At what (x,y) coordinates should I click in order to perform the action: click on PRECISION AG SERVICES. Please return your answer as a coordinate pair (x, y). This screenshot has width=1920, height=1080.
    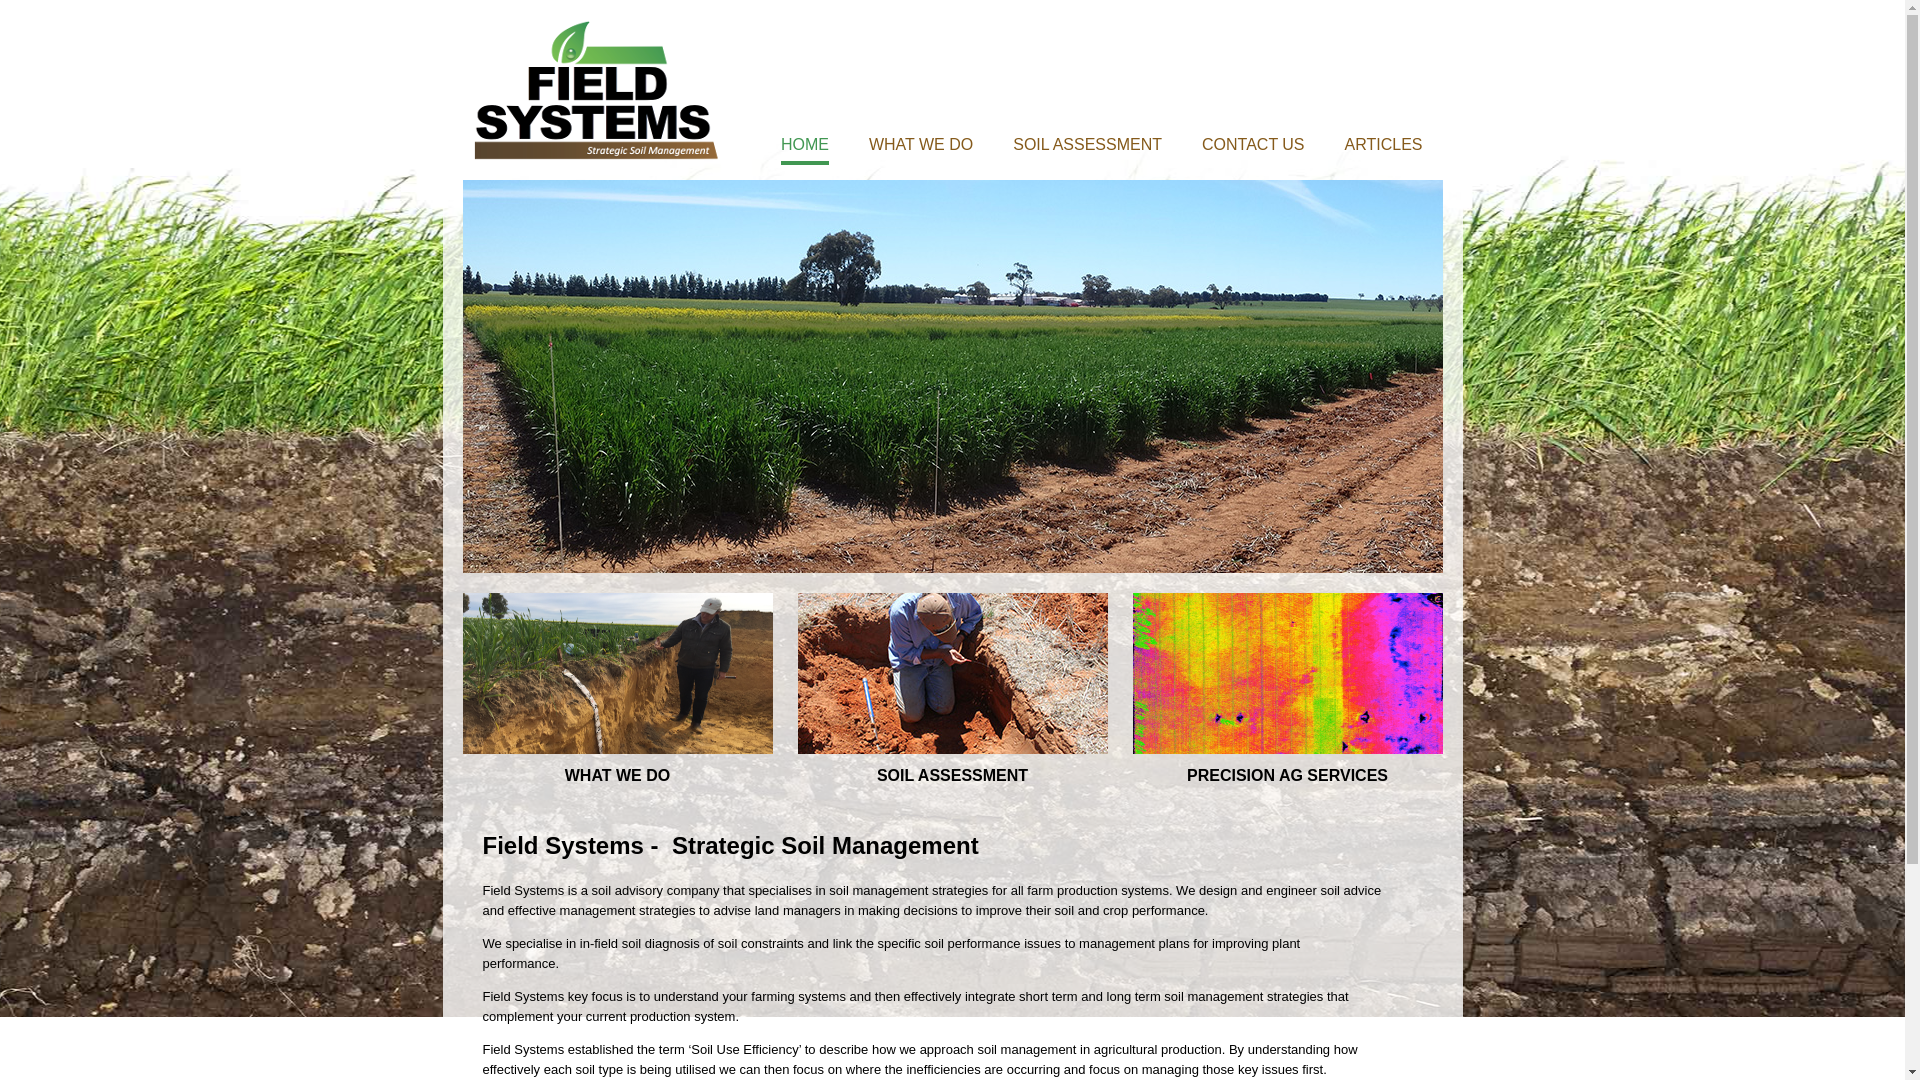
    Looking at the image, I should click on (1287, 776).